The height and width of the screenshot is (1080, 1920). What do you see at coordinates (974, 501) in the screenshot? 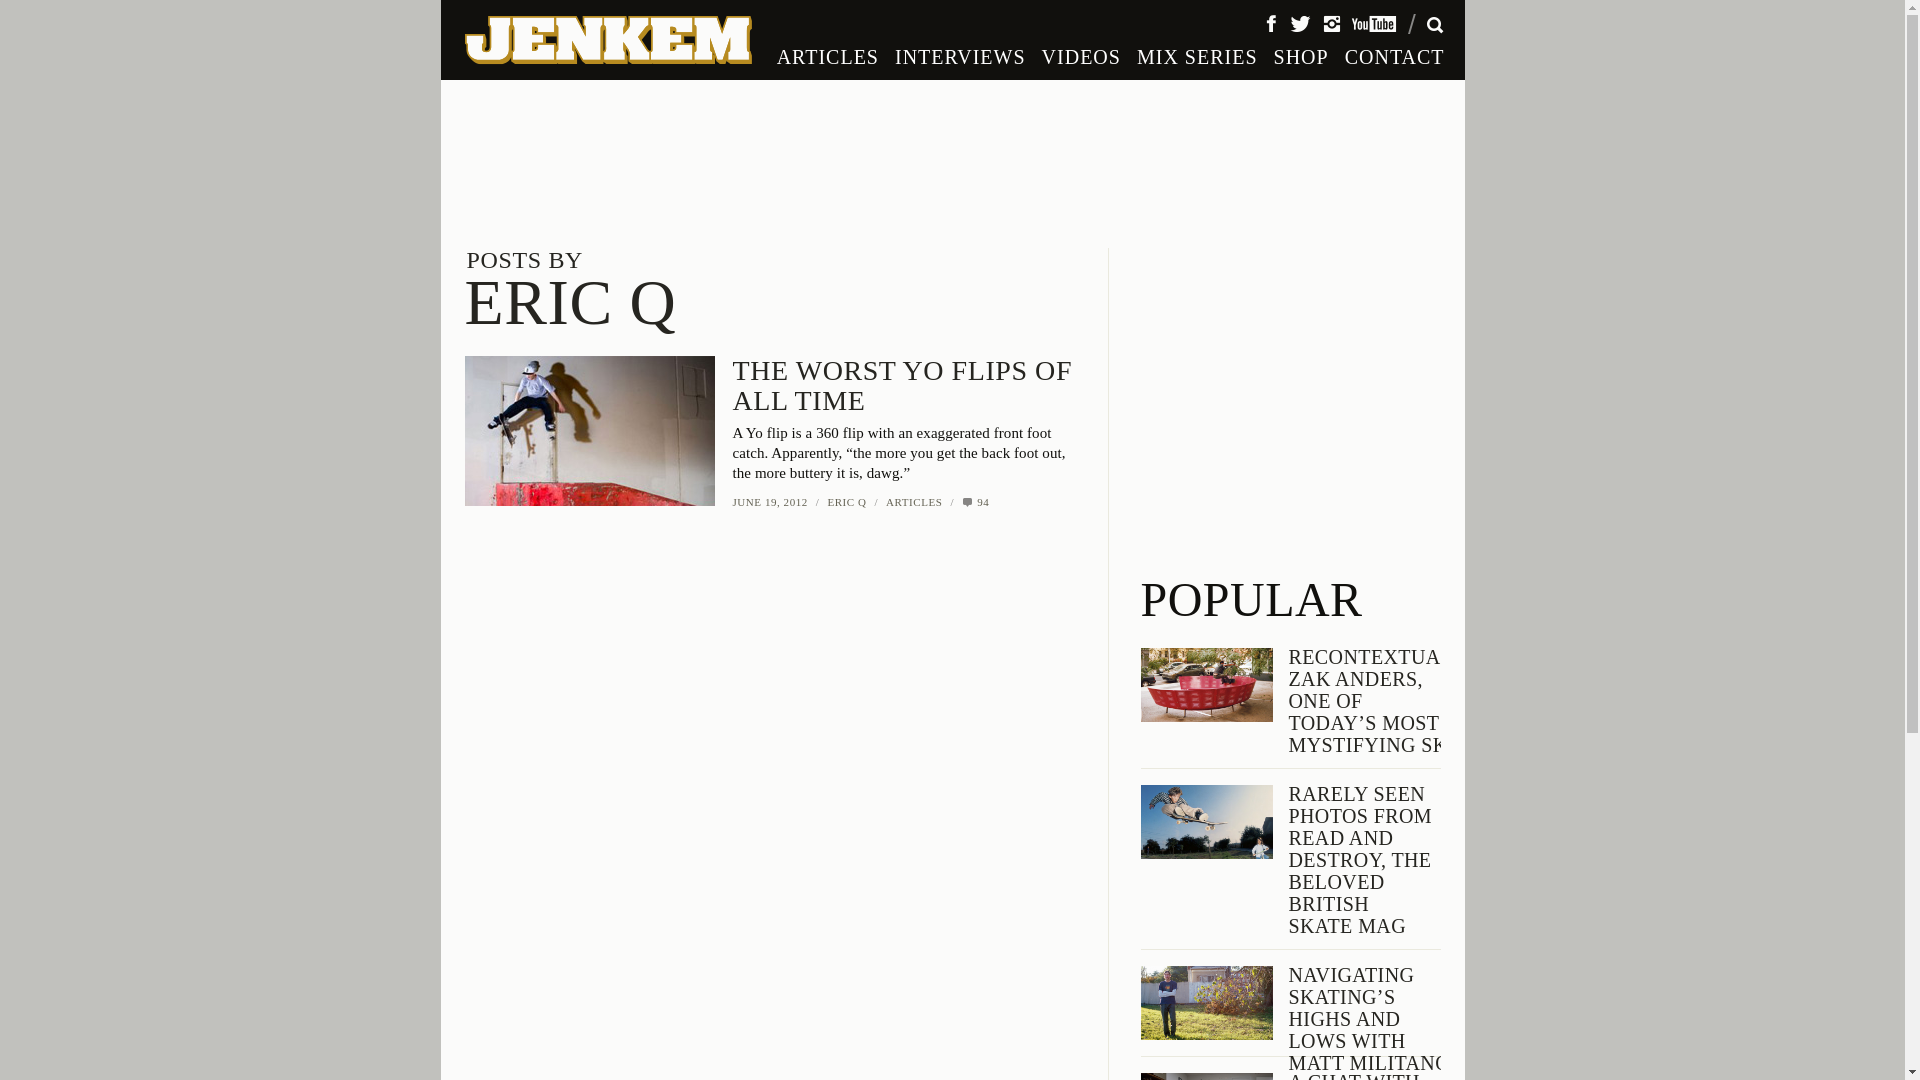
I see `ERIC Q` at bounding box center [974, 501].